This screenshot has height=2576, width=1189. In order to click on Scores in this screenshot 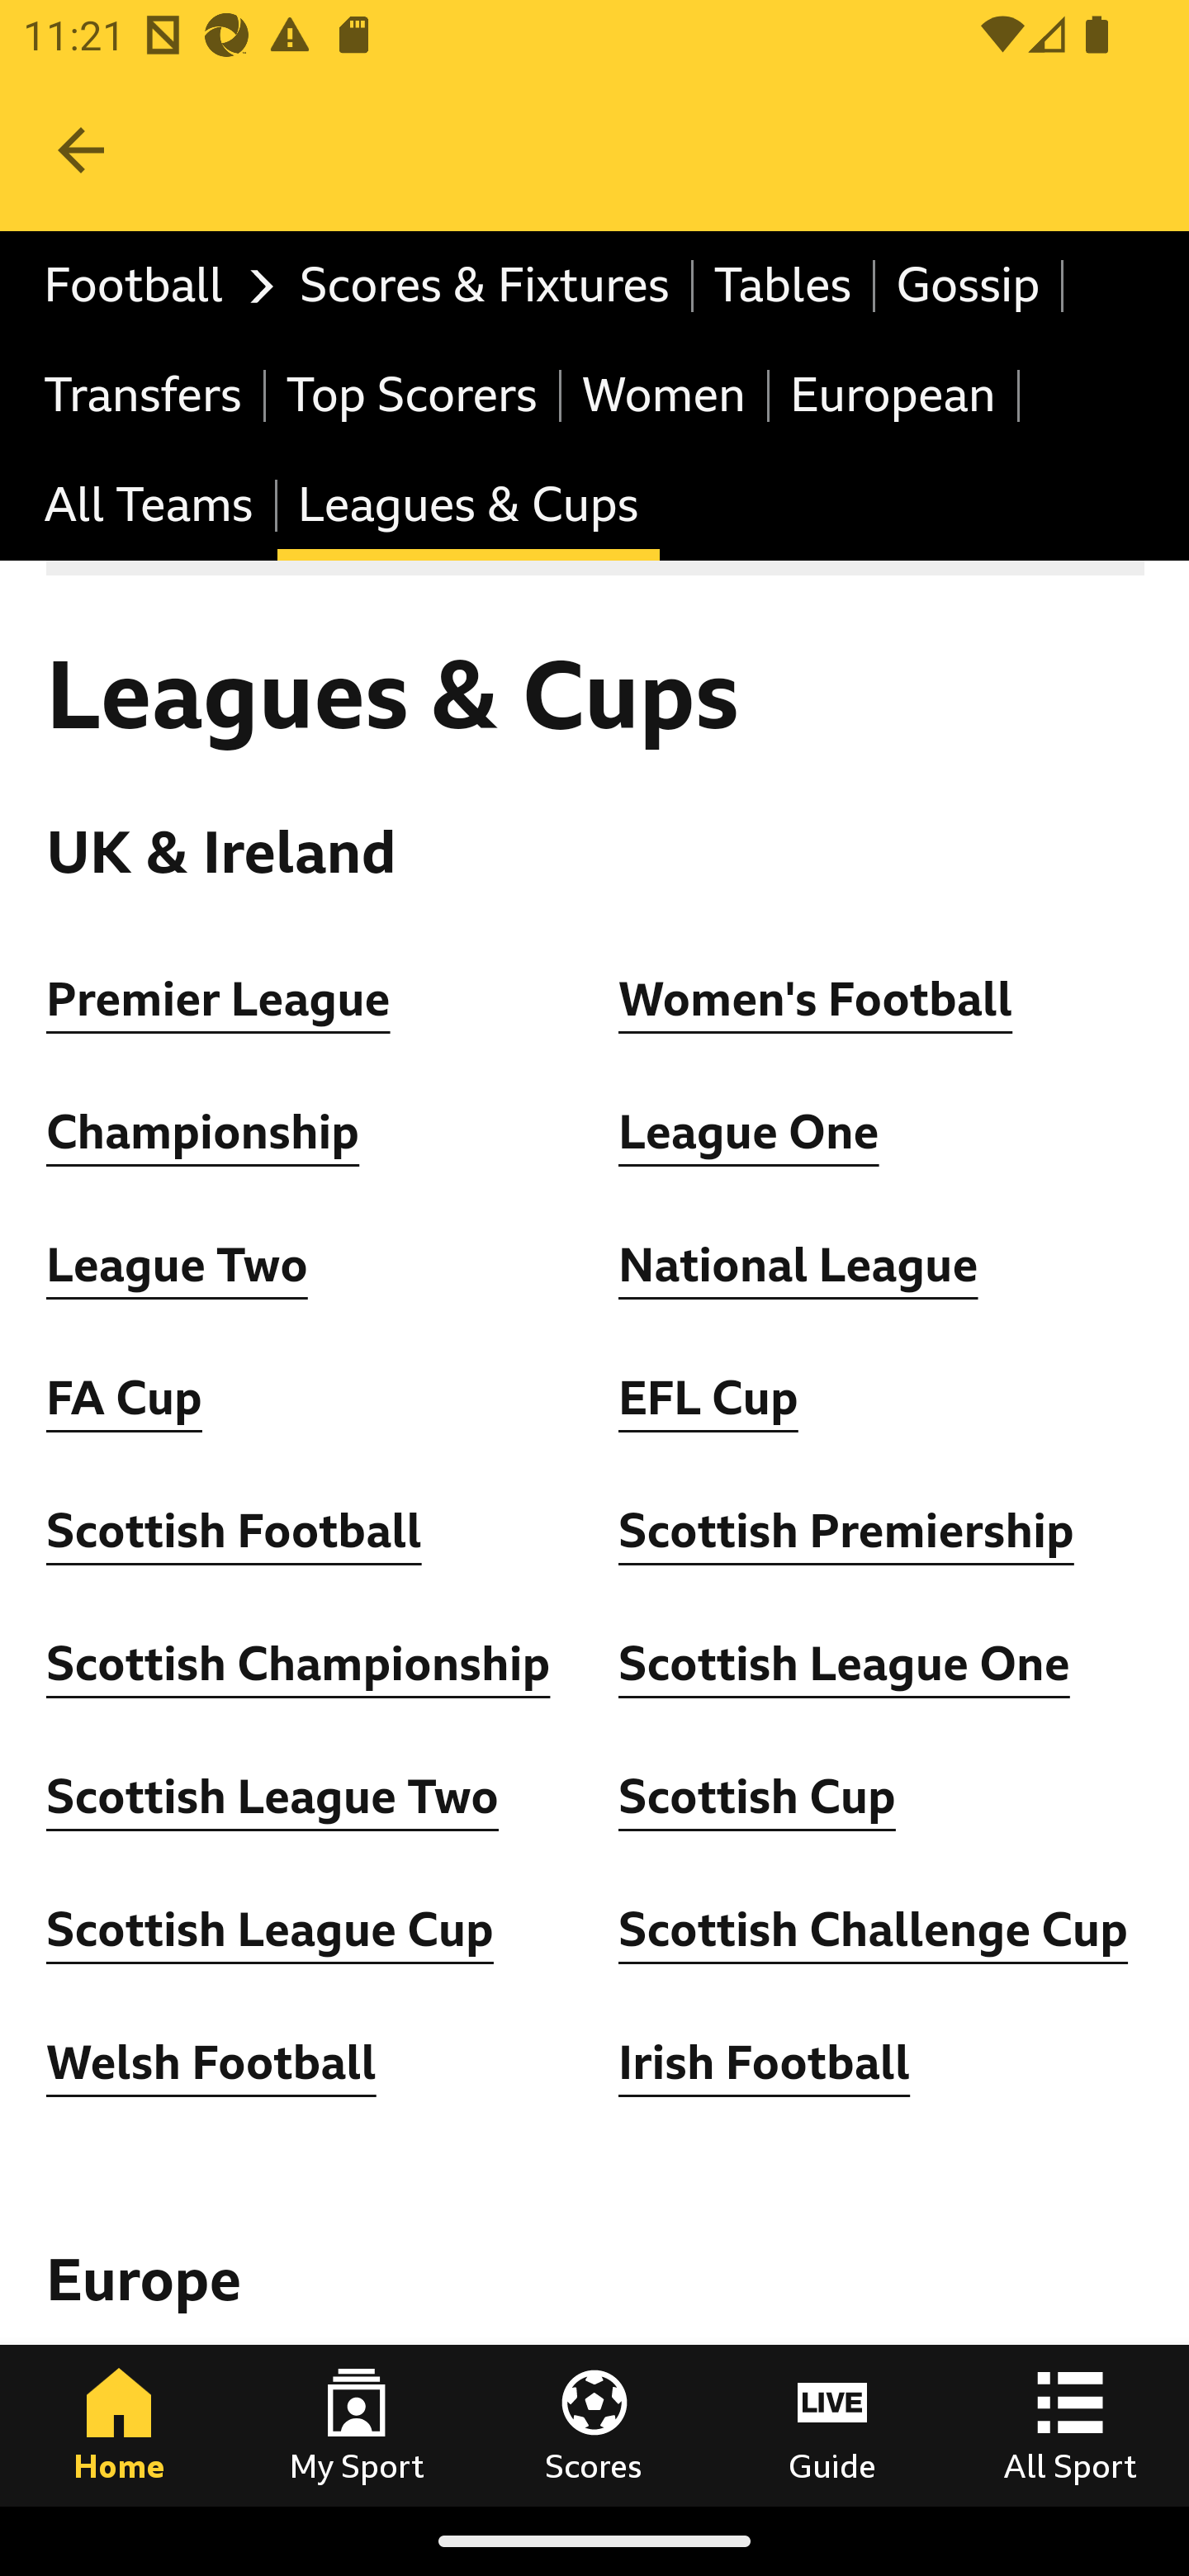, I will do `click(594, 2425)`.